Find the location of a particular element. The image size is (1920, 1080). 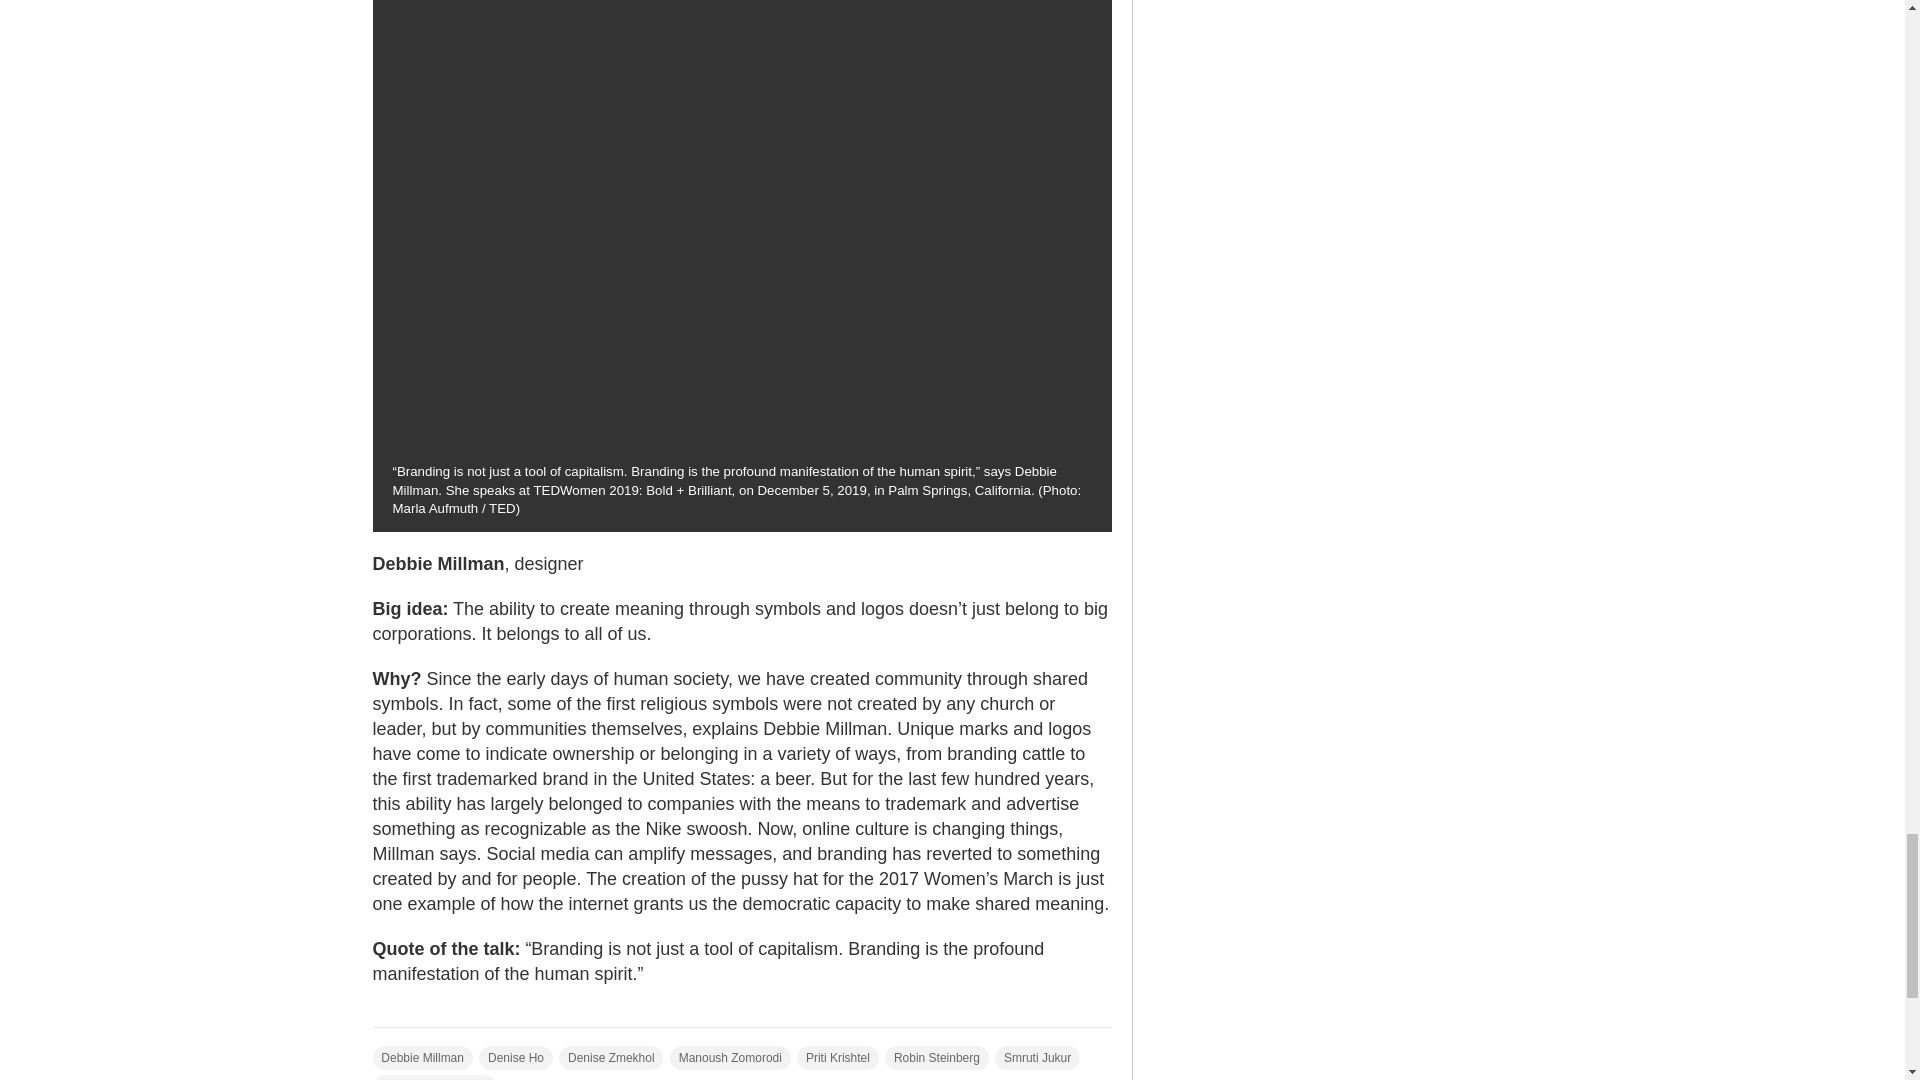

Debbie Millman is located at coordinates (422, 1058).